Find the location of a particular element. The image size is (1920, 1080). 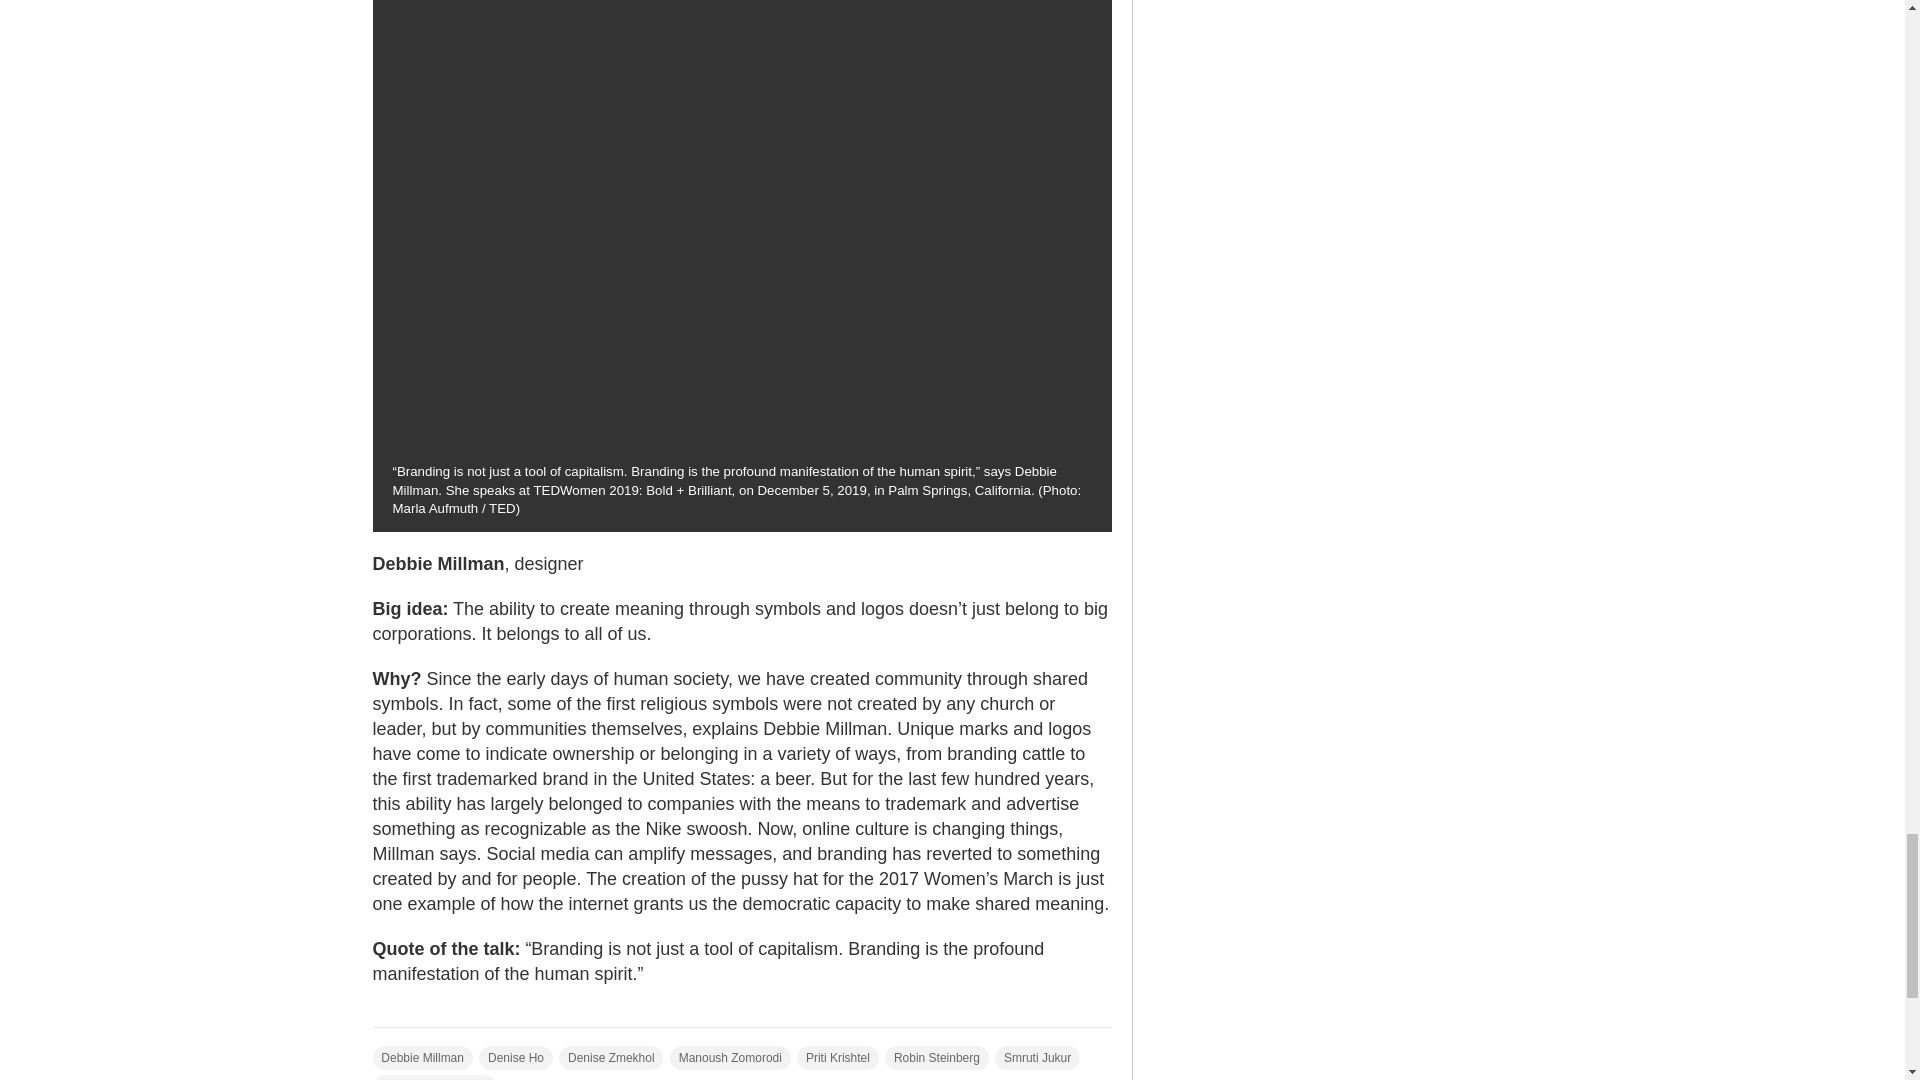

Debbie Millman is located at coordinates (422, 1058).